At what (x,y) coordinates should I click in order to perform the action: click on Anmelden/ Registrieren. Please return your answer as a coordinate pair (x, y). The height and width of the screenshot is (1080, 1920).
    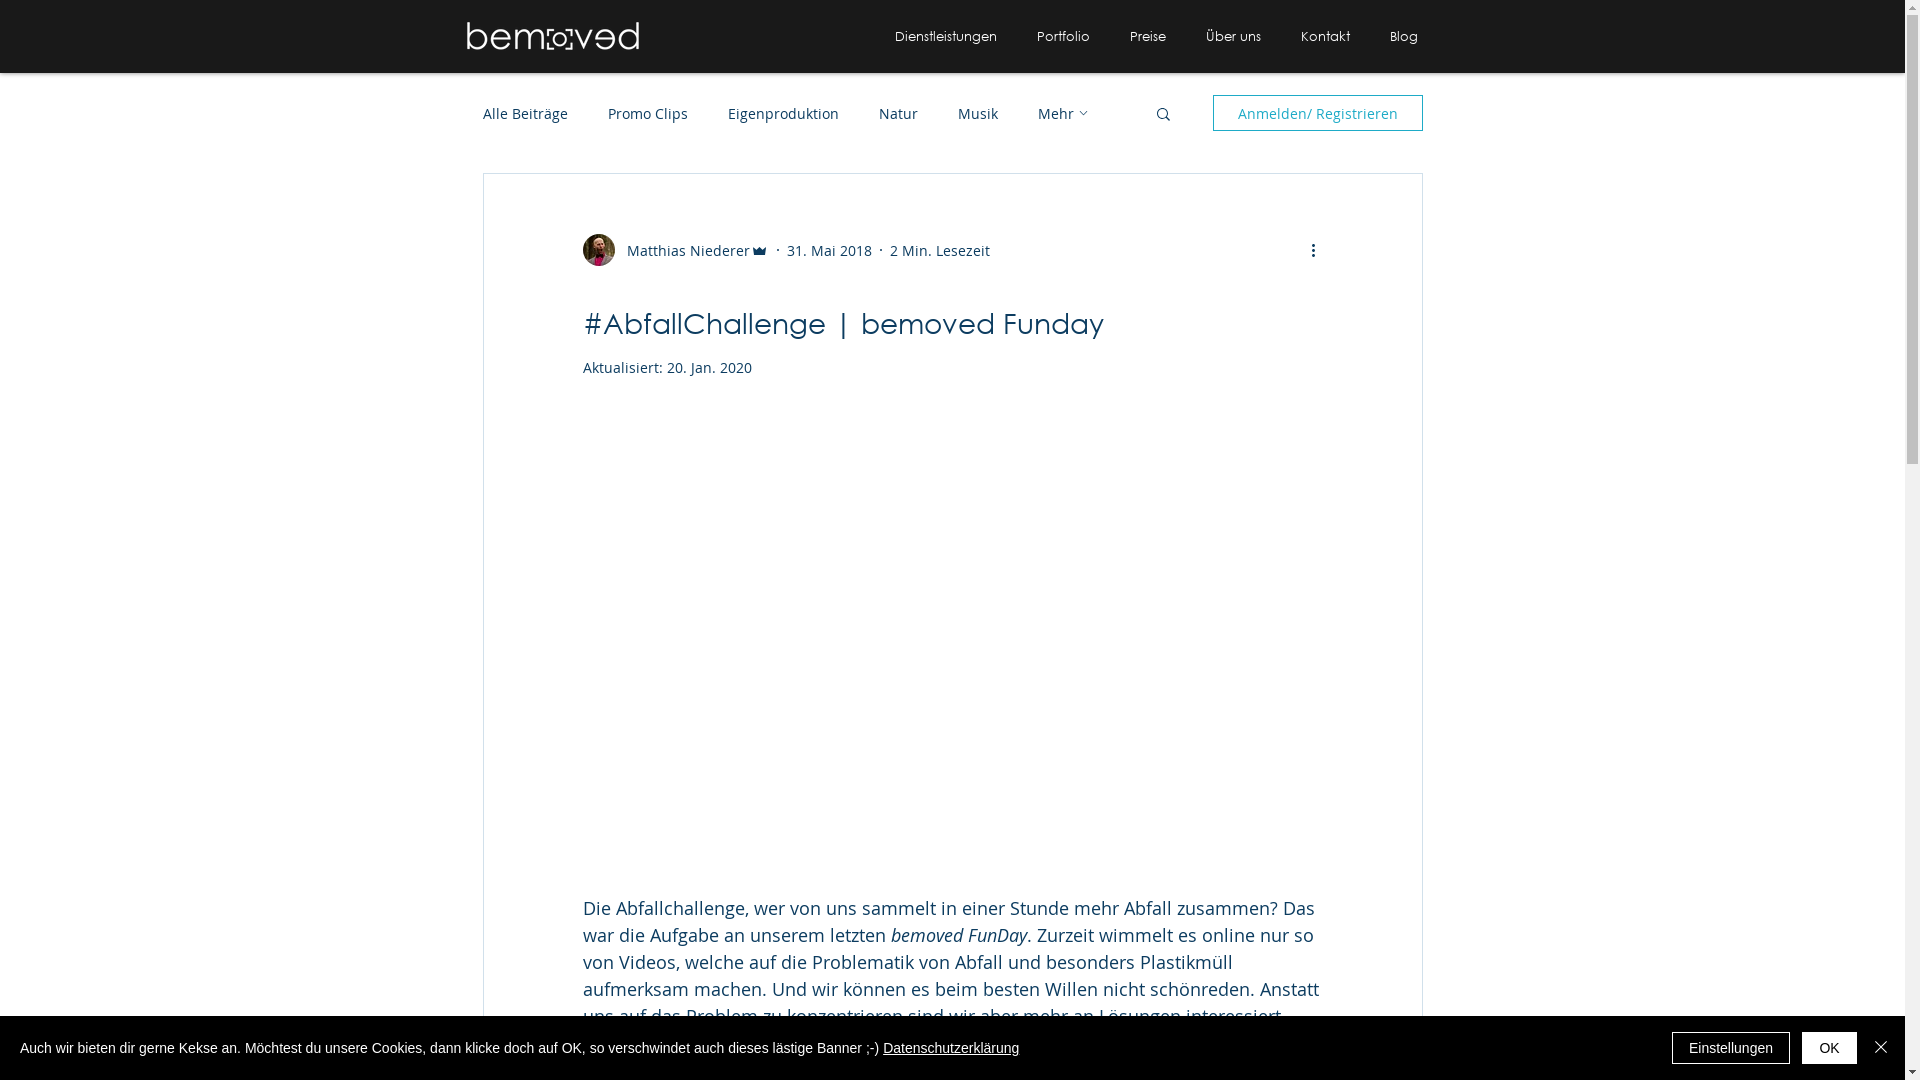
    Looking at the image, I should click on (1317, 113).